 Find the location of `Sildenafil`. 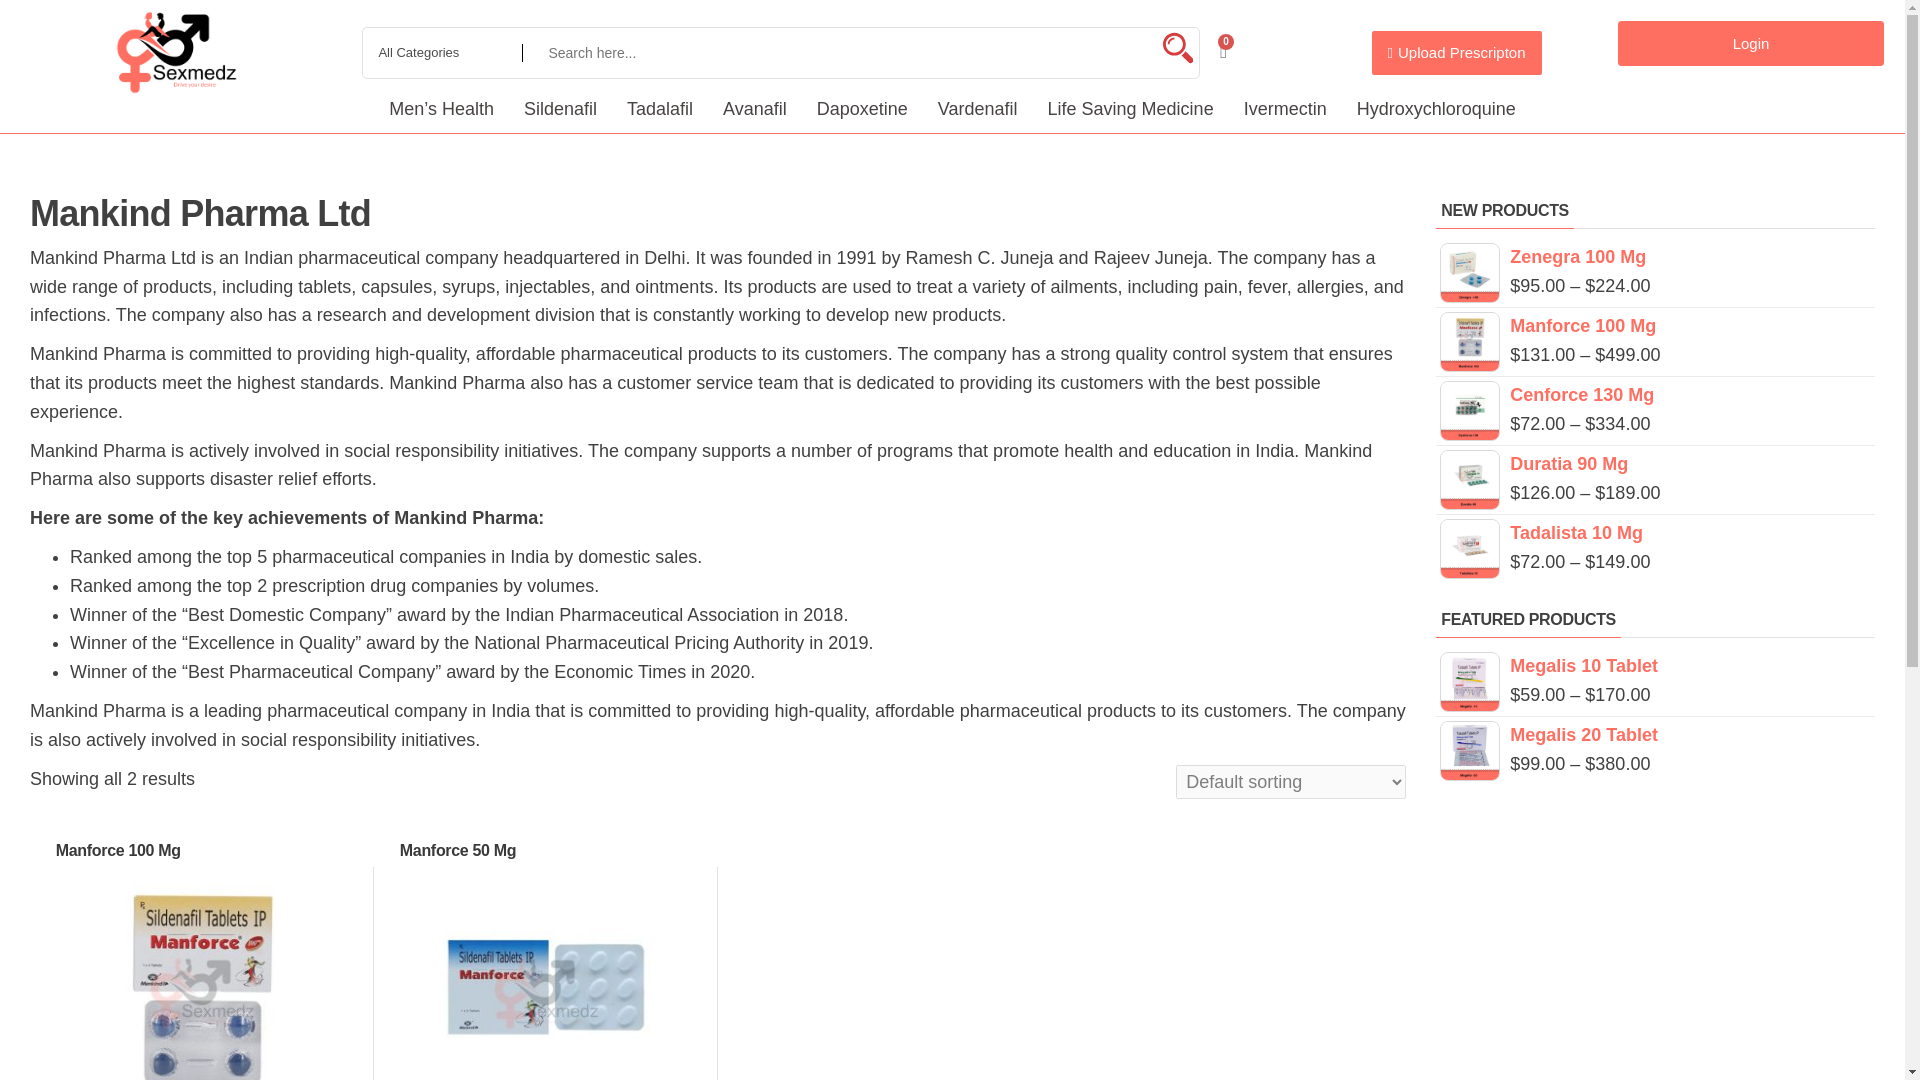

Sildenafil is located at coordinates (560, 108).